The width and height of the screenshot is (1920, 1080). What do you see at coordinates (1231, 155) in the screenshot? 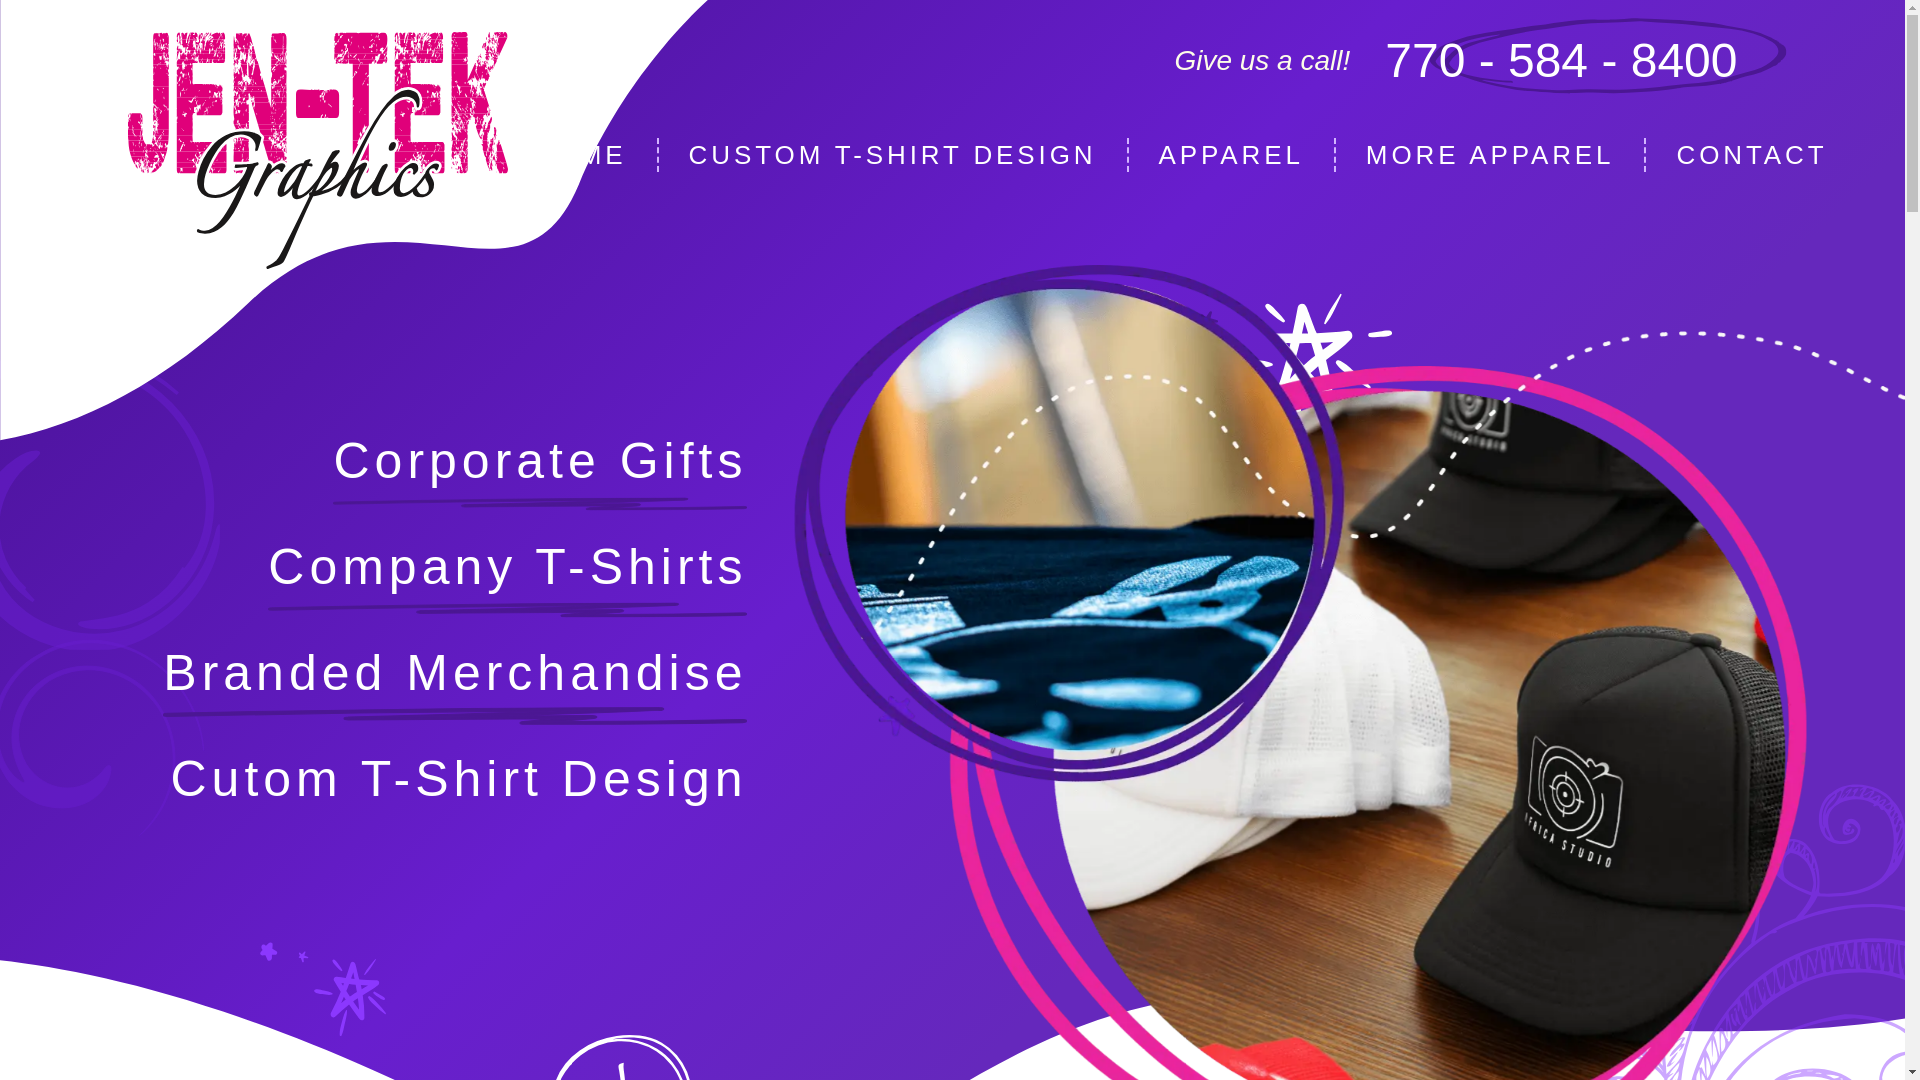
I see `APPAREL` at bounding box center [1231, 155].